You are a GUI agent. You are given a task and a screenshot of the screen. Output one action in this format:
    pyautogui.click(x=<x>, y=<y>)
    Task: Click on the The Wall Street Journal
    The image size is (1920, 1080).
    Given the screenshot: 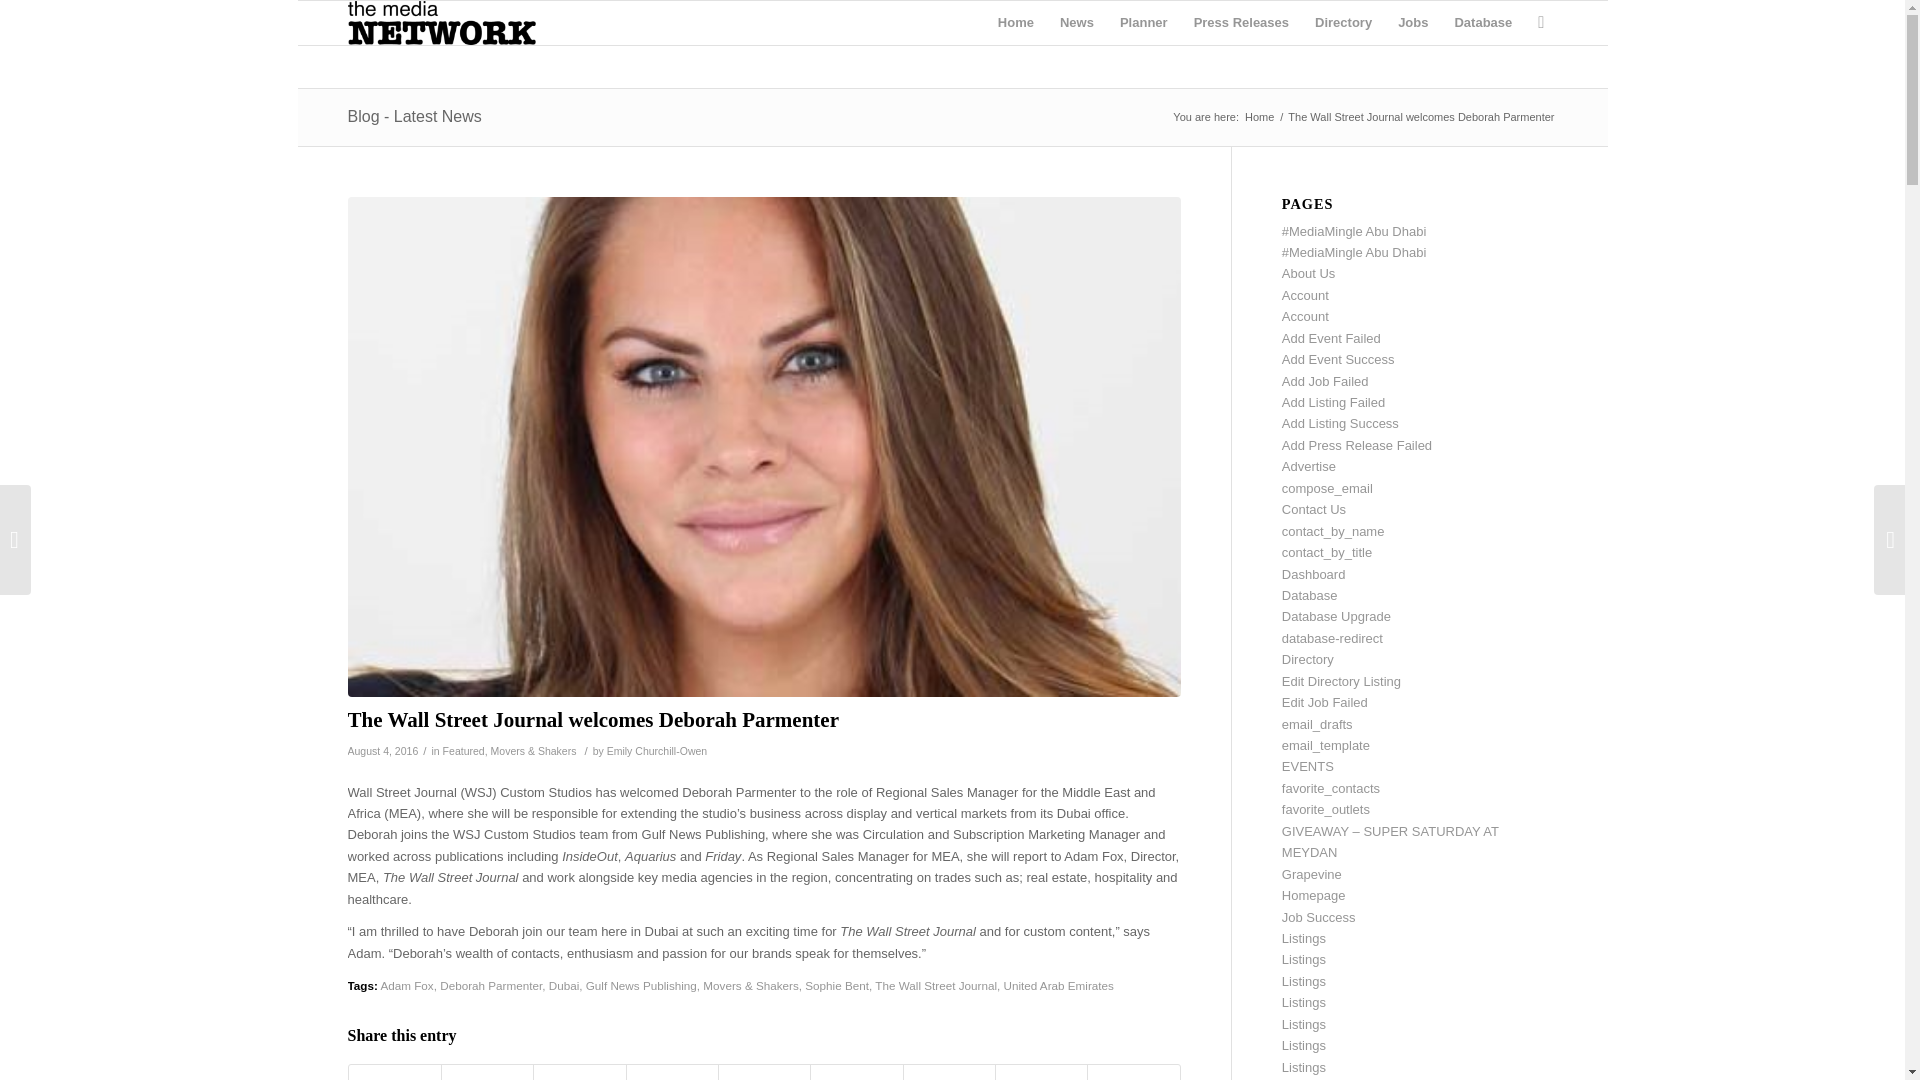 What is the action you would take?
    pyautogui.click(x=936, y=985)
    